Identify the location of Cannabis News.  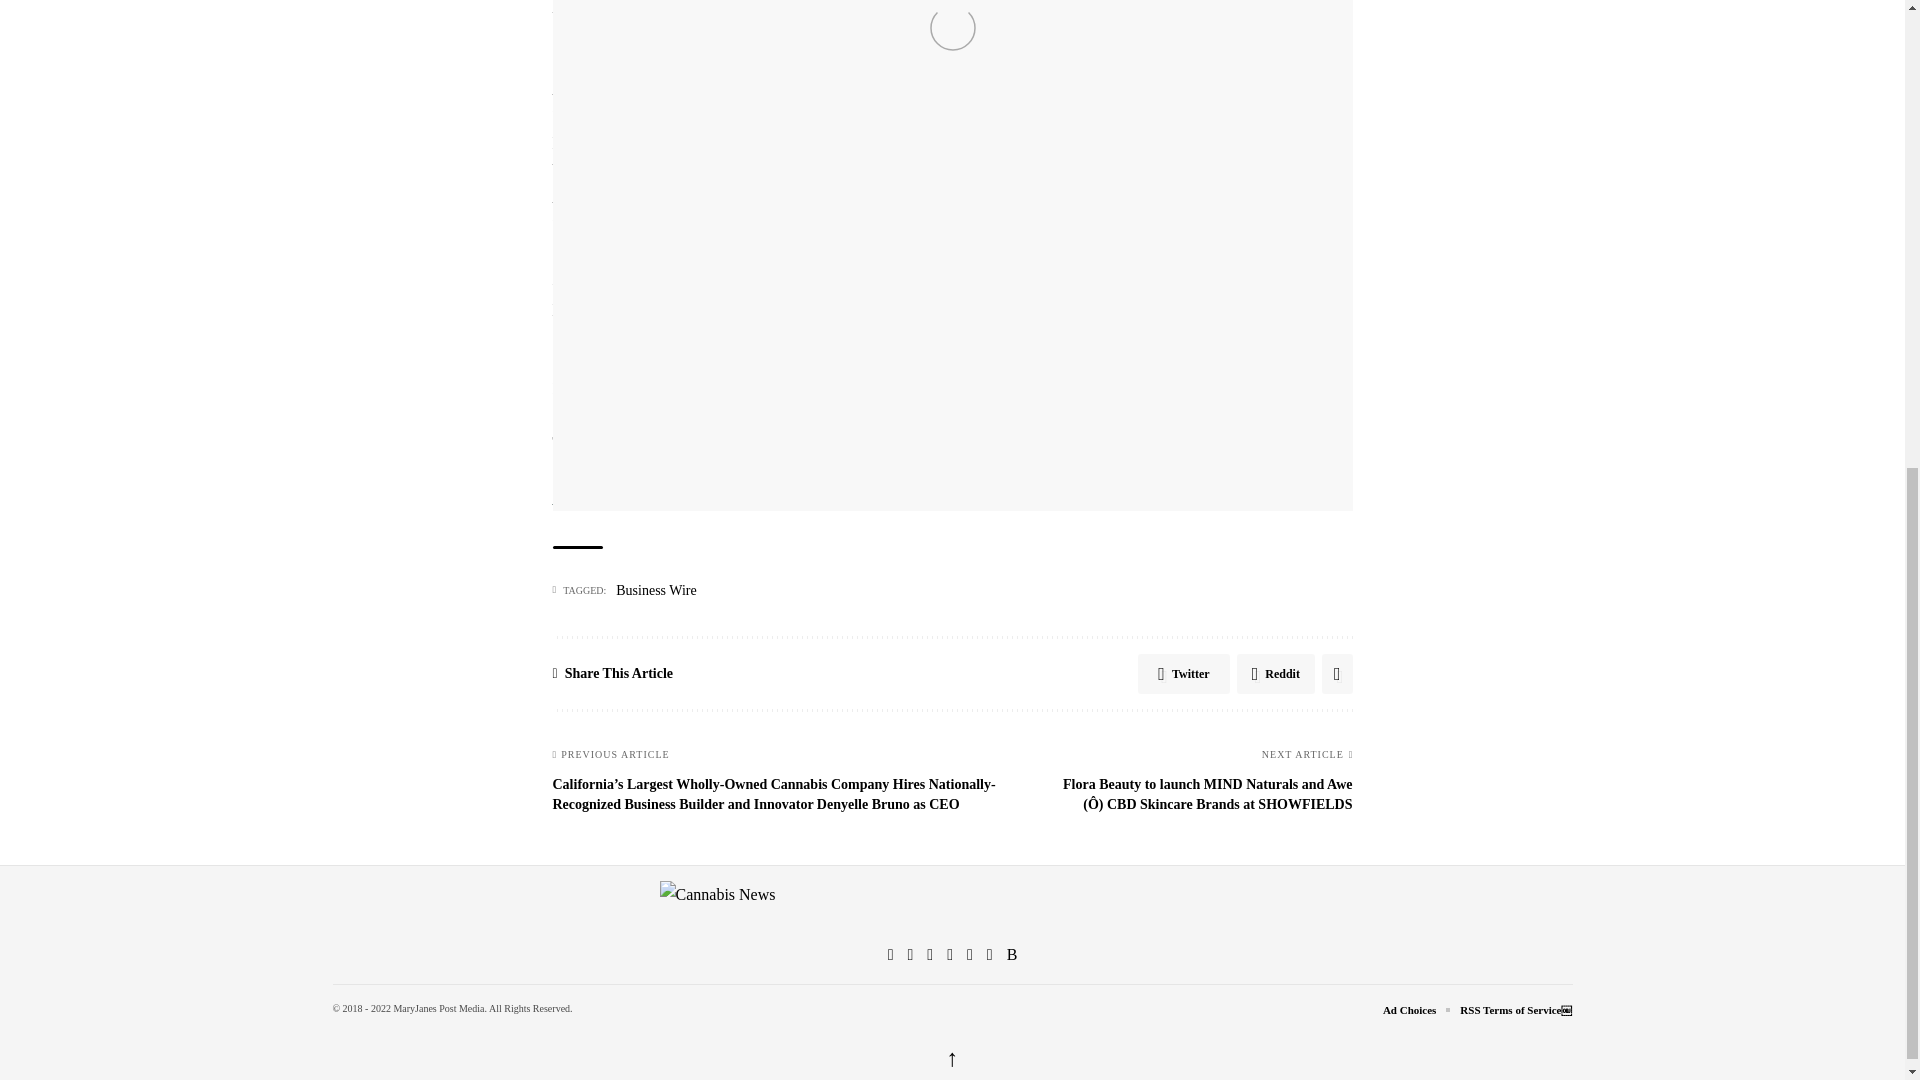
(953, 906).